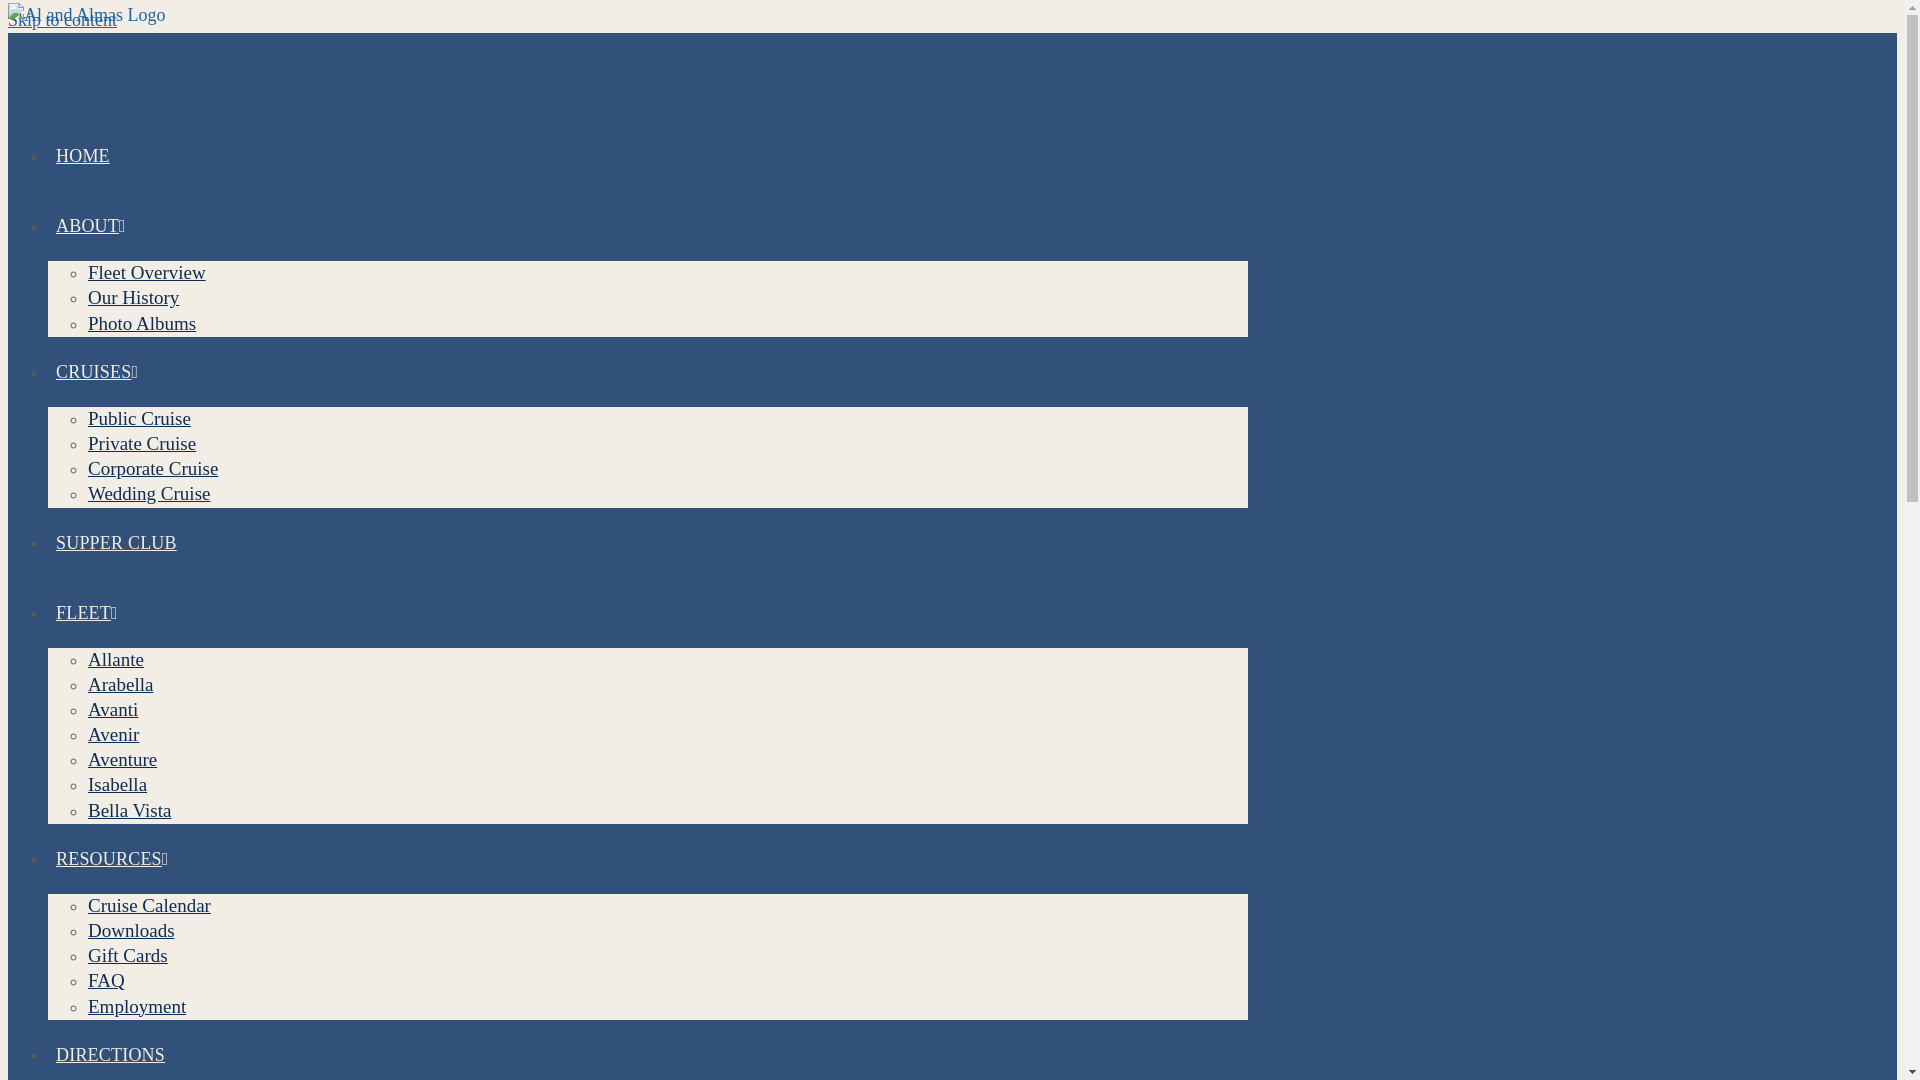 The width and height of the screenshot is (1920, 1080). I want to click on Aventure, so click(122, 760).